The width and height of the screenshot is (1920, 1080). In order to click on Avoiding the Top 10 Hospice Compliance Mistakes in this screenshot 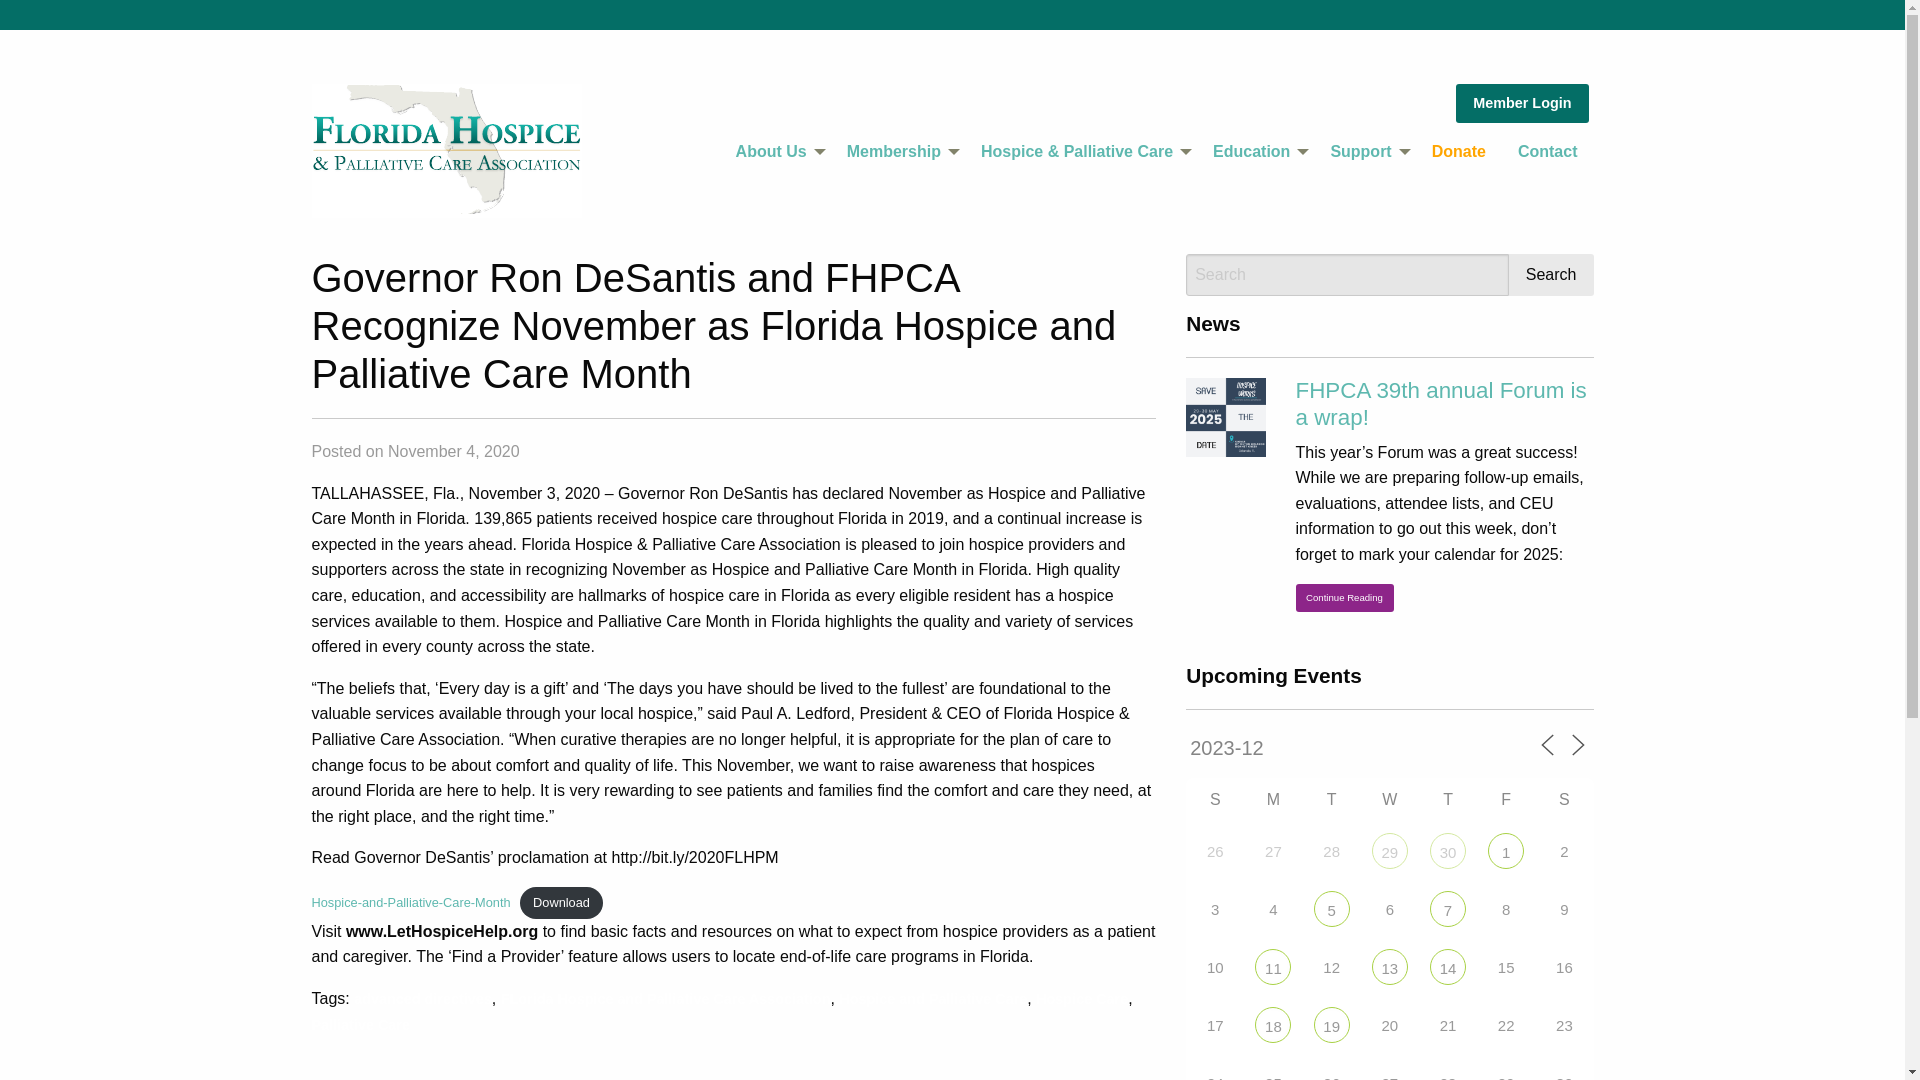, I will do `click(1331, 1024)`.